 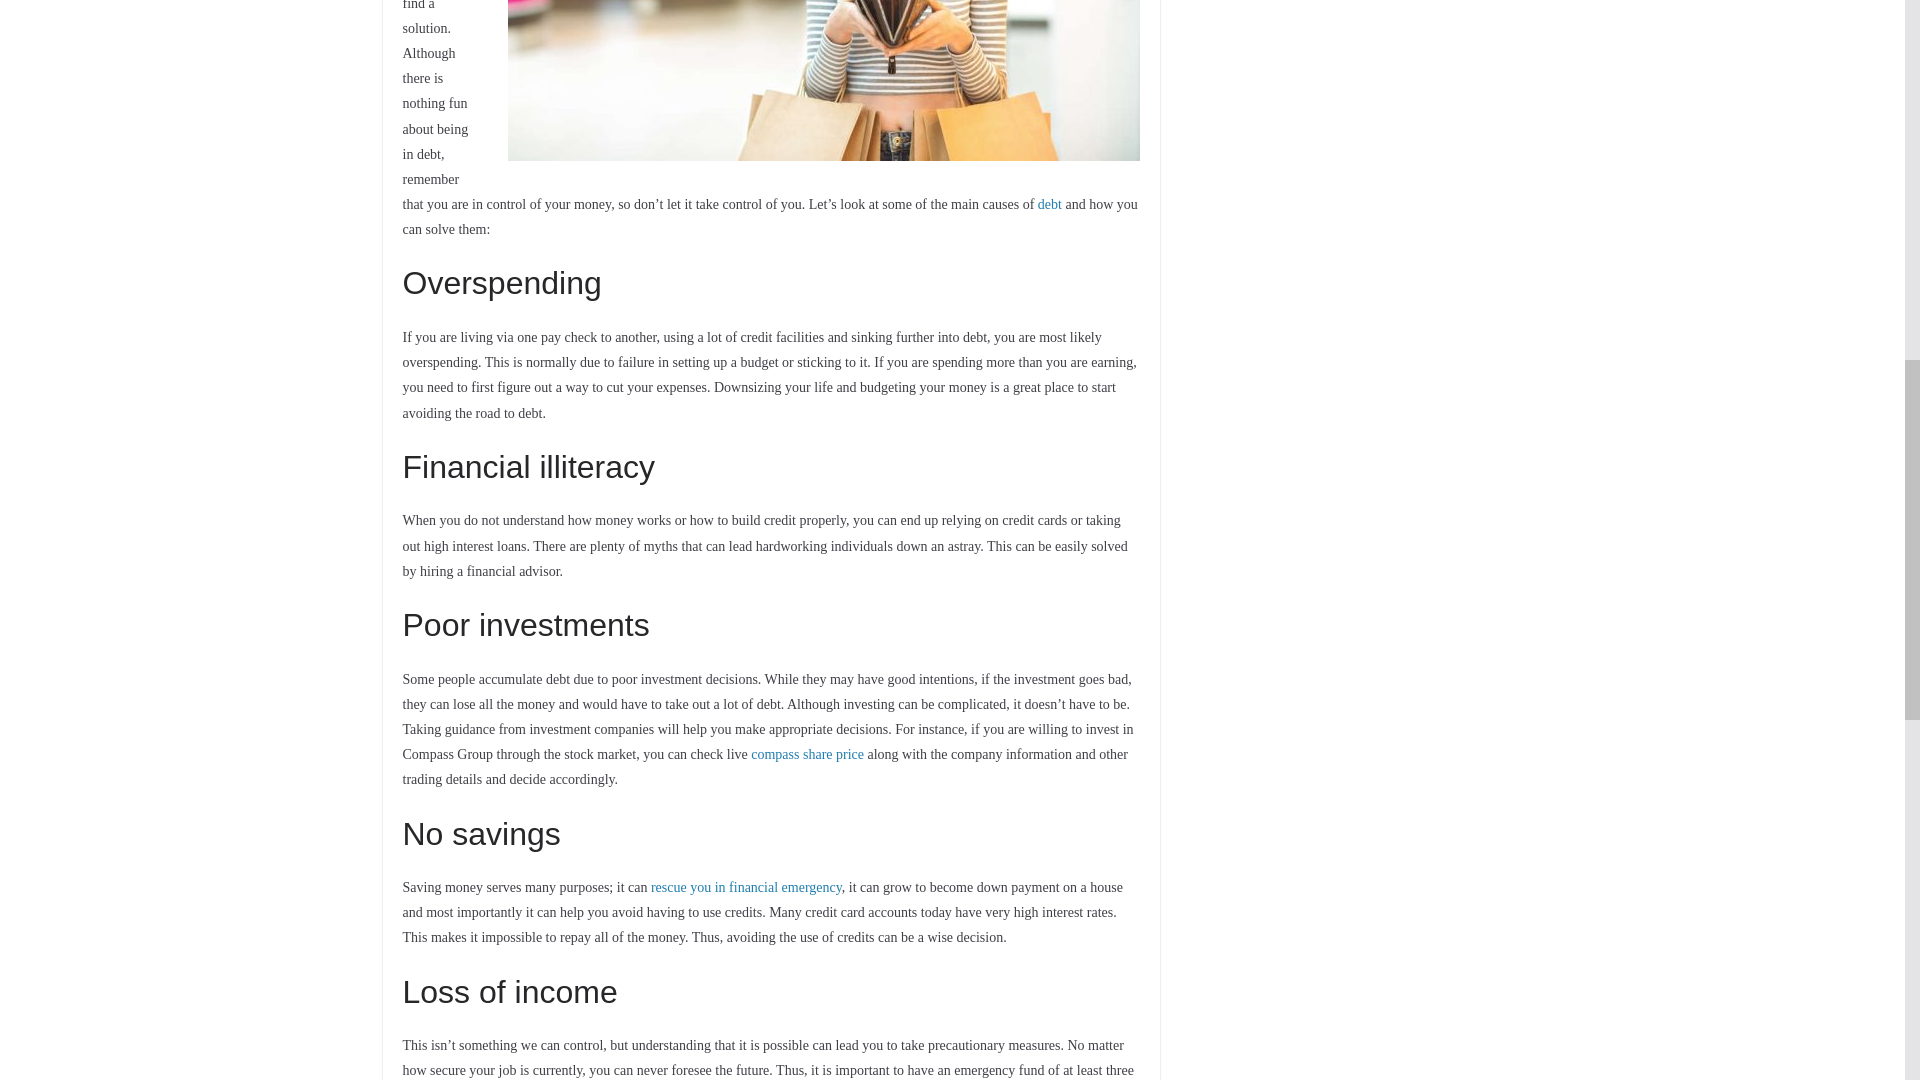 What do you see at coordinates (1050, 204) in the screenshot?
I see `debt` at bounding box center [1050, 204].